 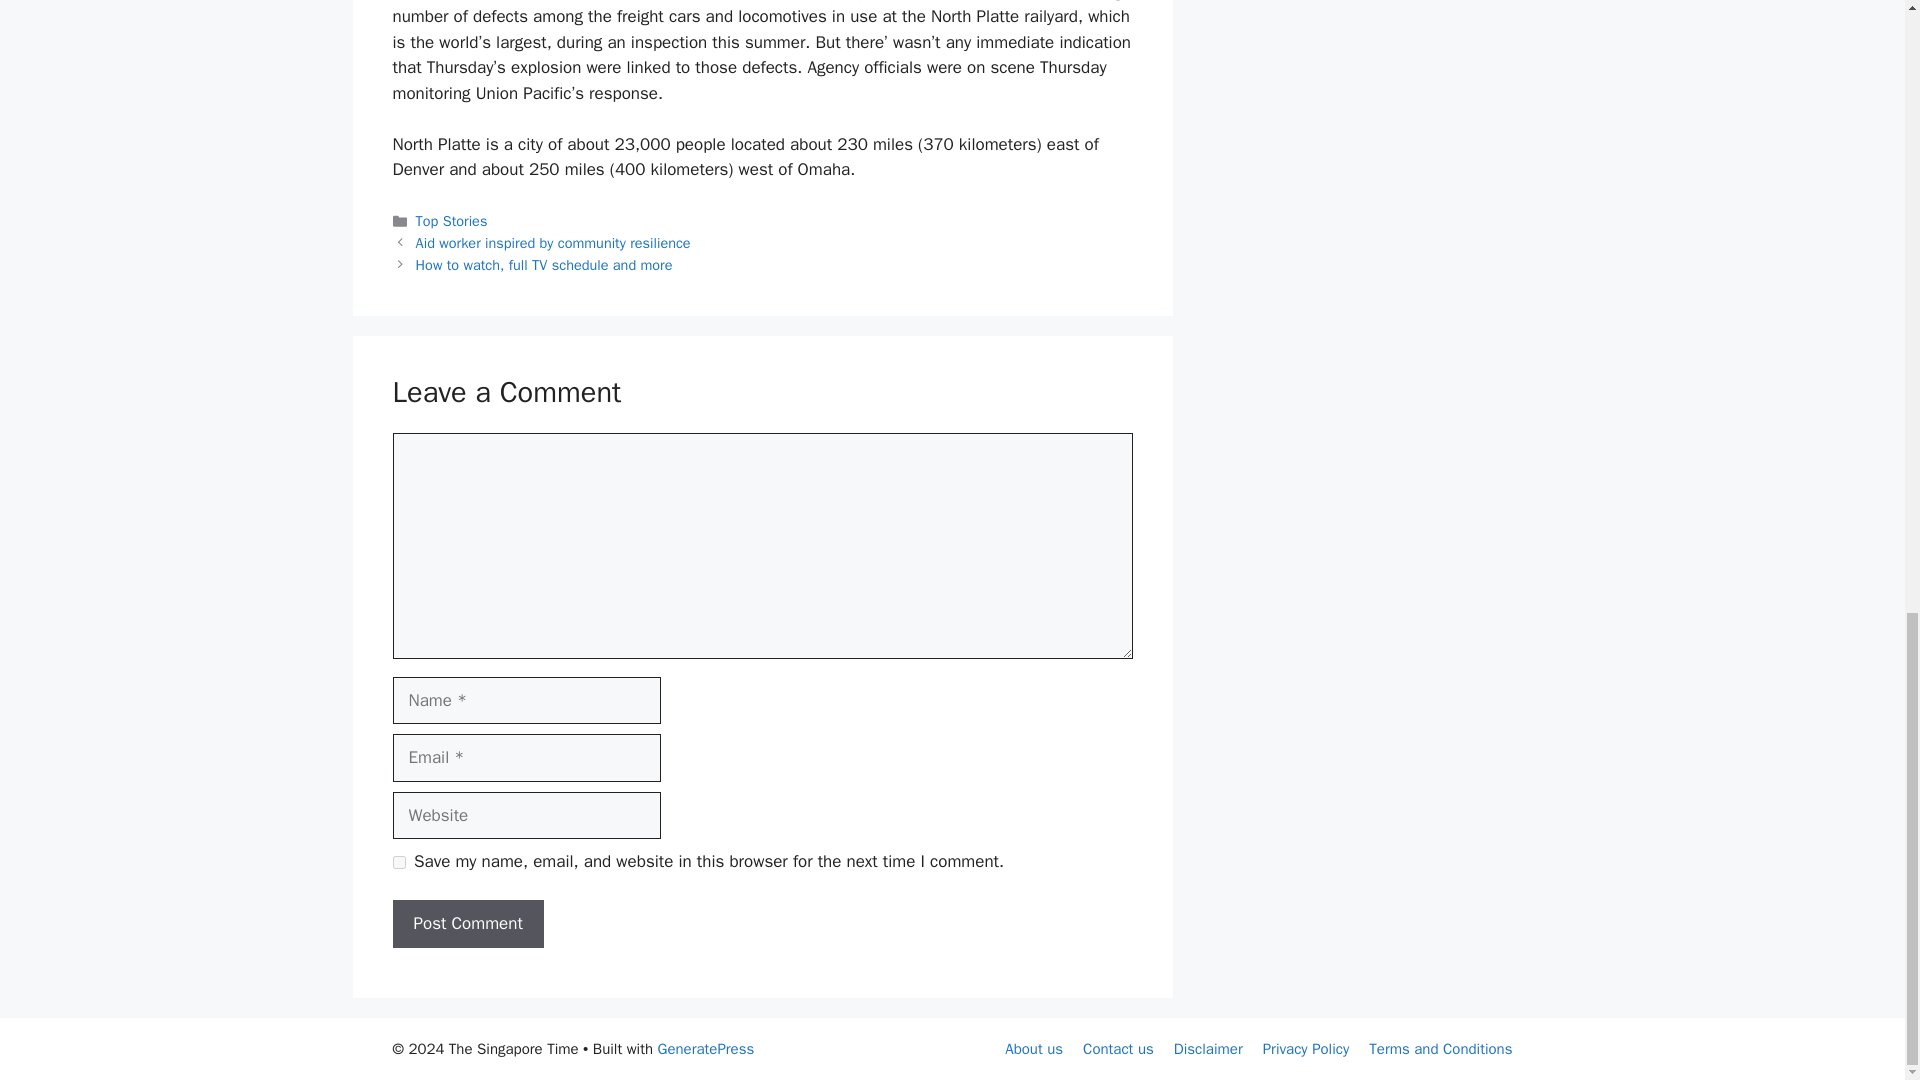 I want to click on GeneratePress, so click(x=706, y=1049).